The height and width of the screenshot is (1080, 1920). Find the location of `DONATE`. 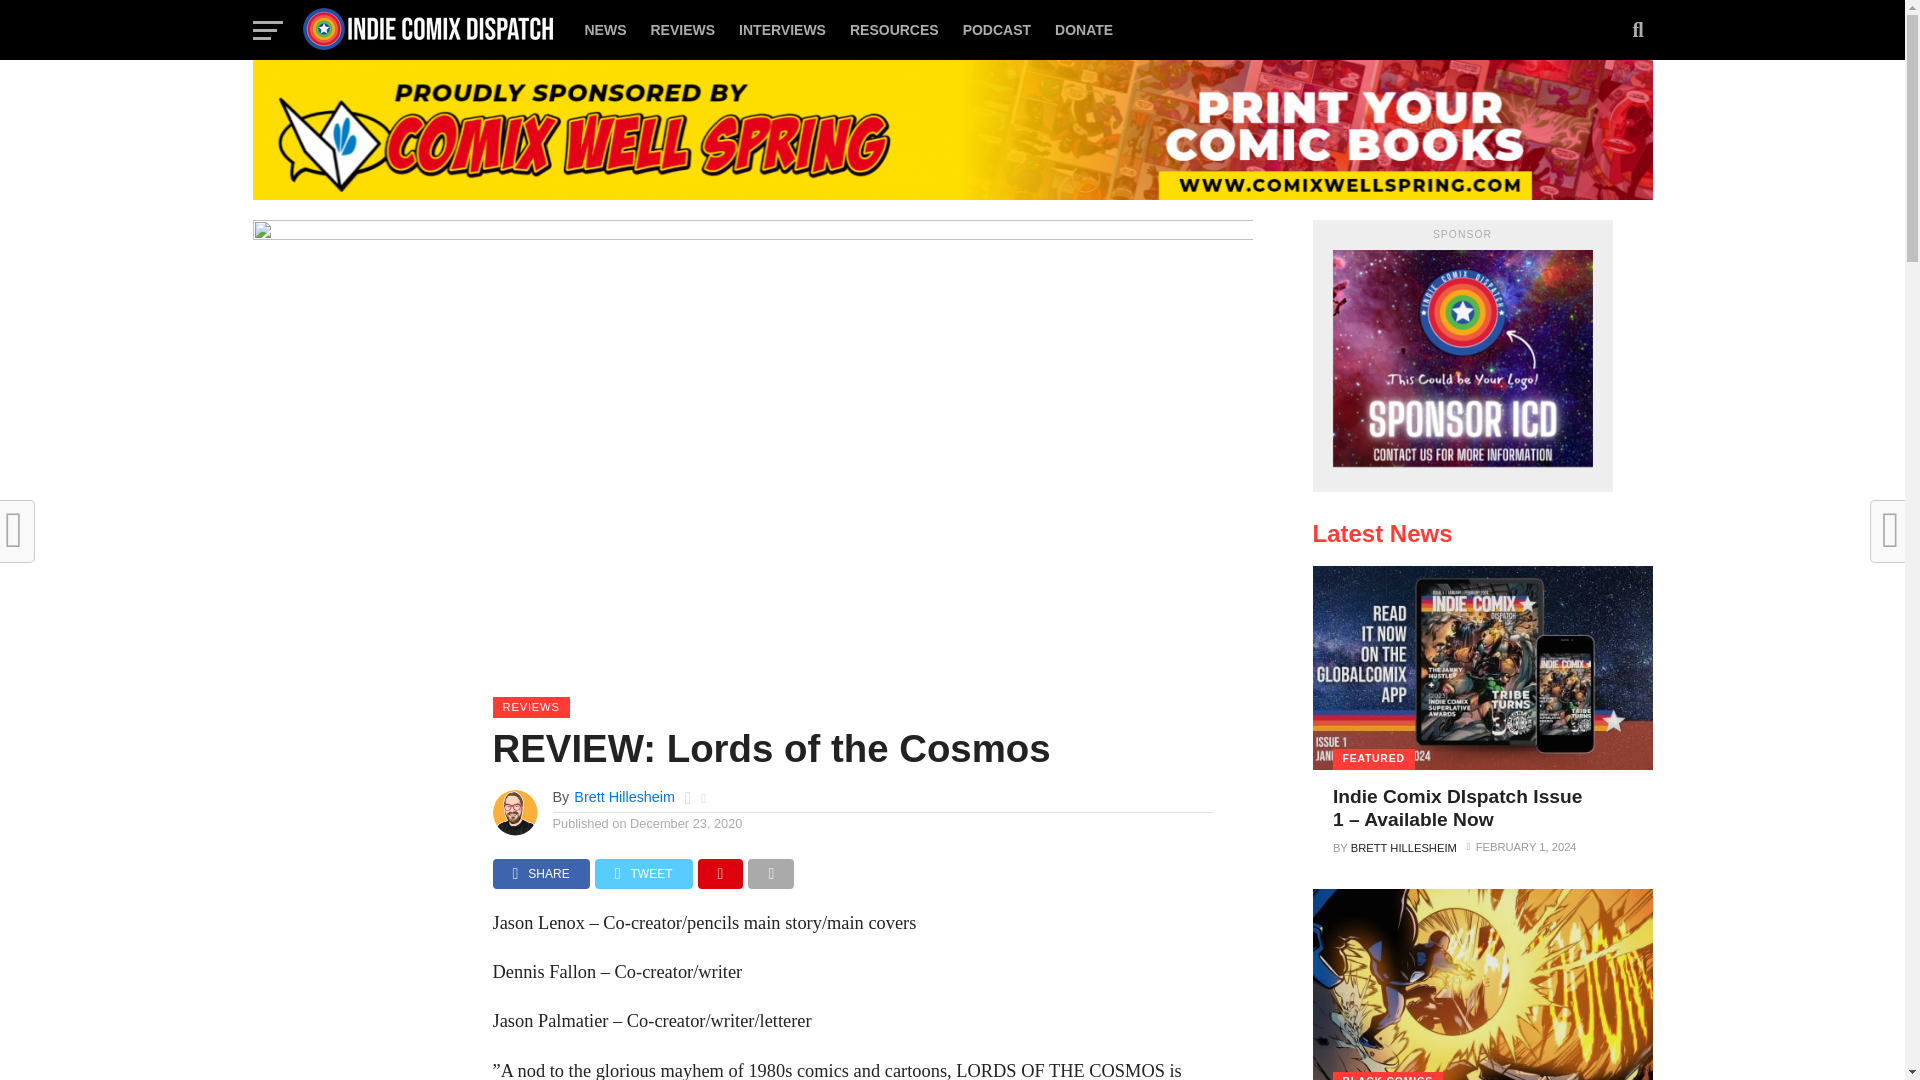

DONATE is located at coordinates (1084, 30).